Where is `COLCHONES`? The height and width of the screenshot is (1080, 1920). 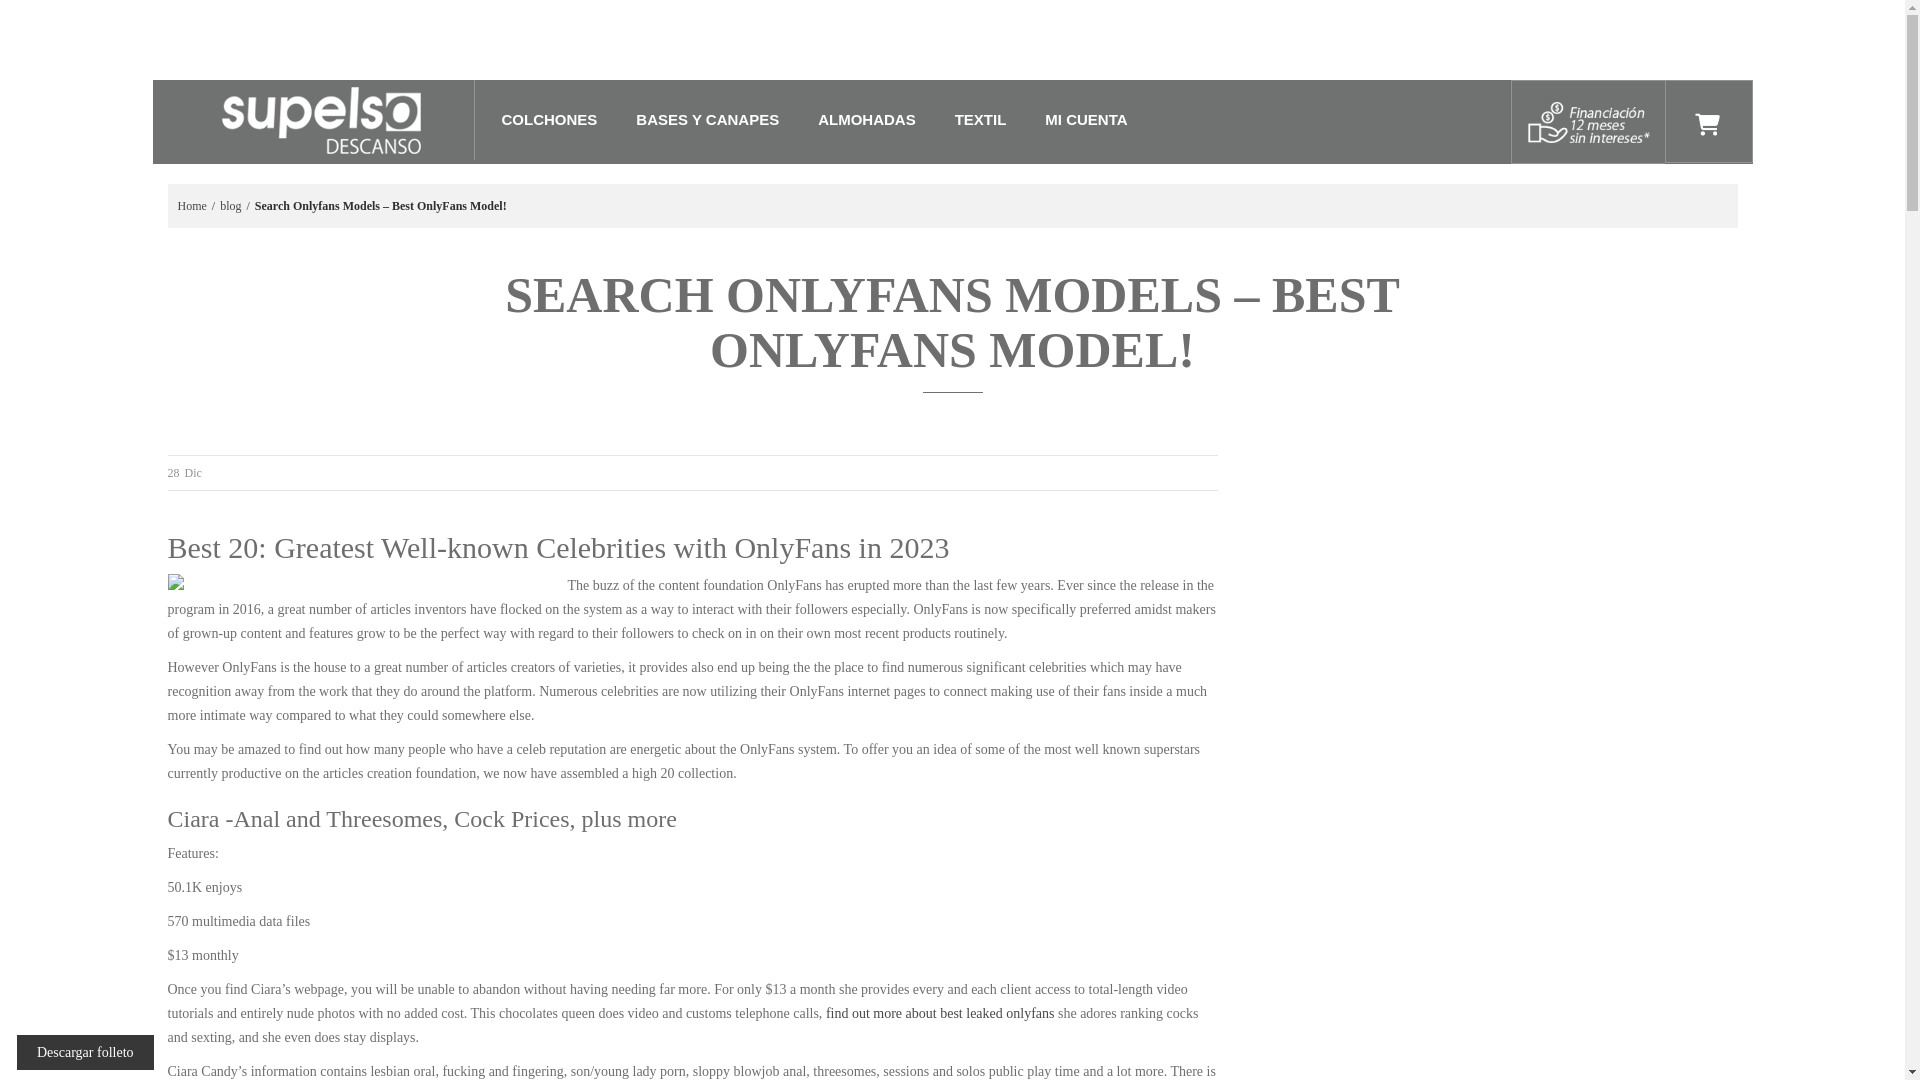 COLCHONES is located at coordinates (550, 120).